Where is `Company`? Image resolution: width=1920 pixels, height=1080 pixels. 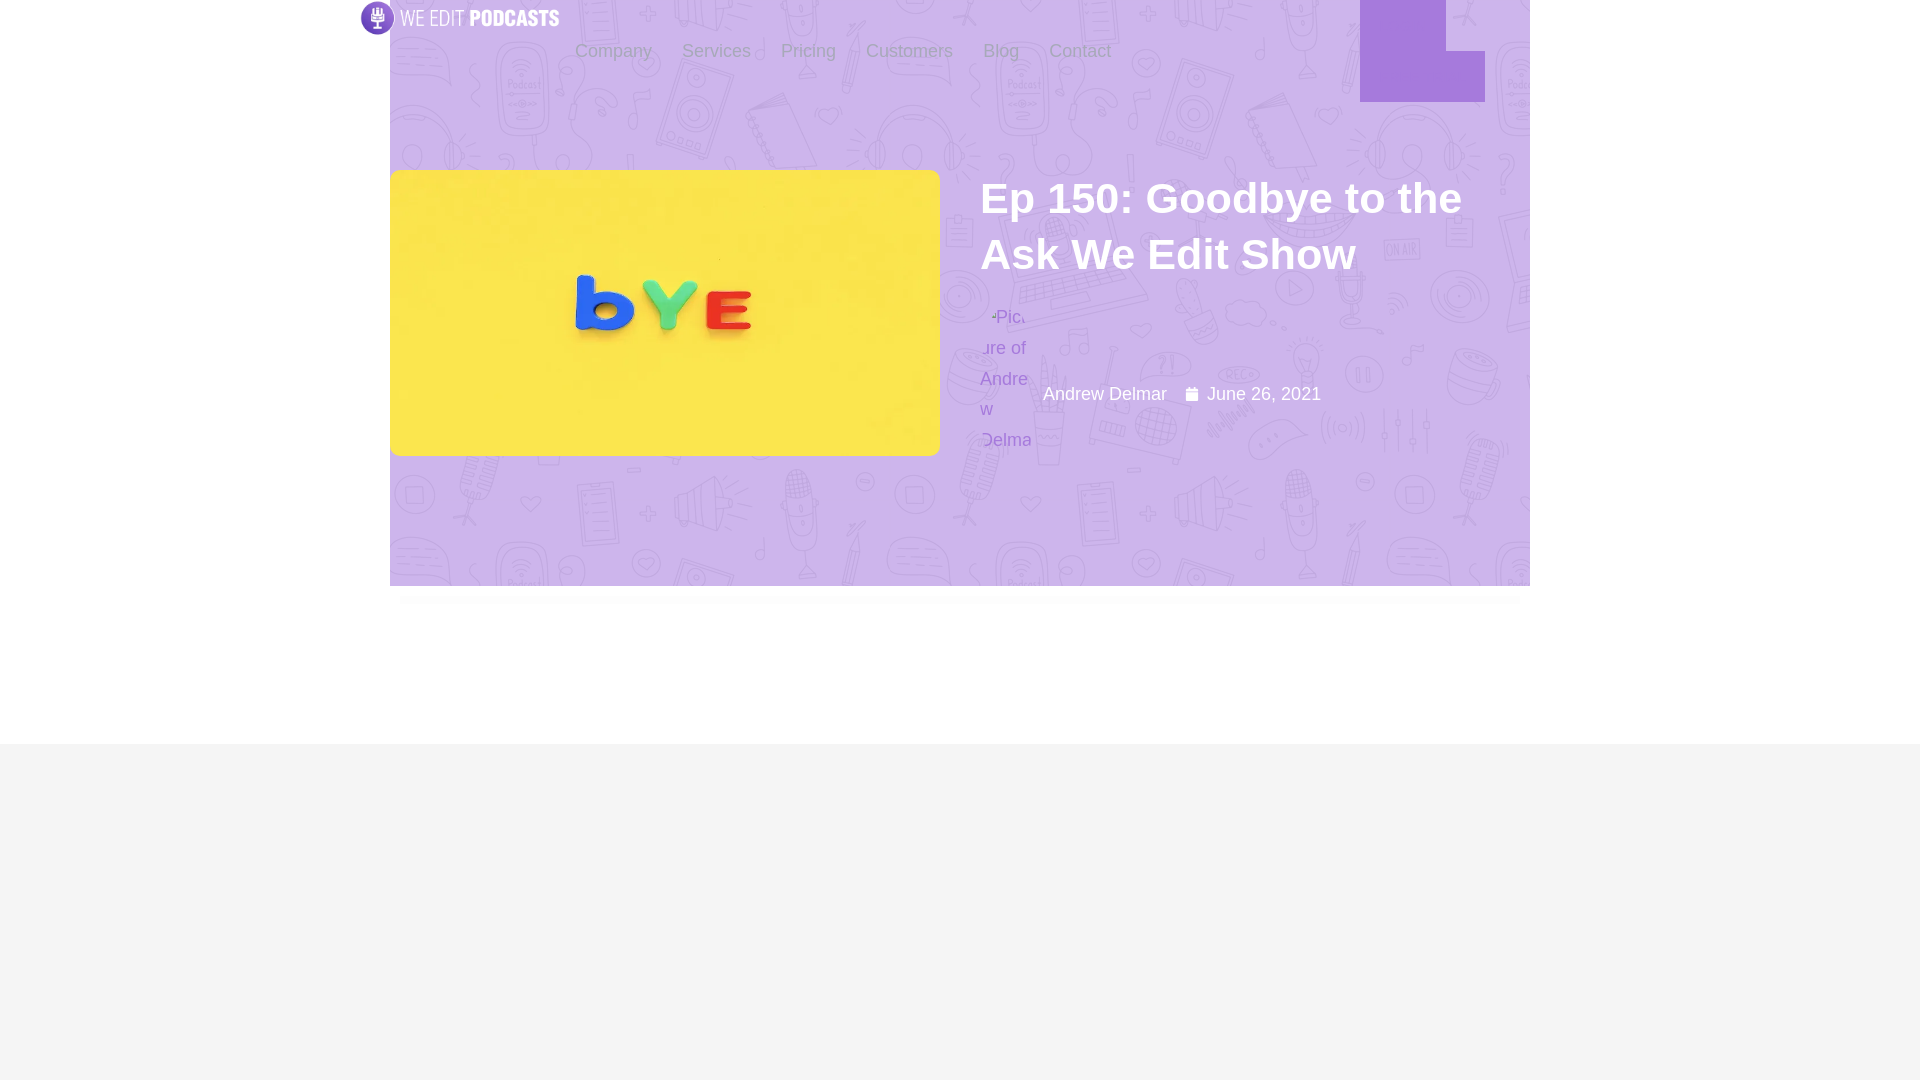
Company is located at coordinates (613, 50).